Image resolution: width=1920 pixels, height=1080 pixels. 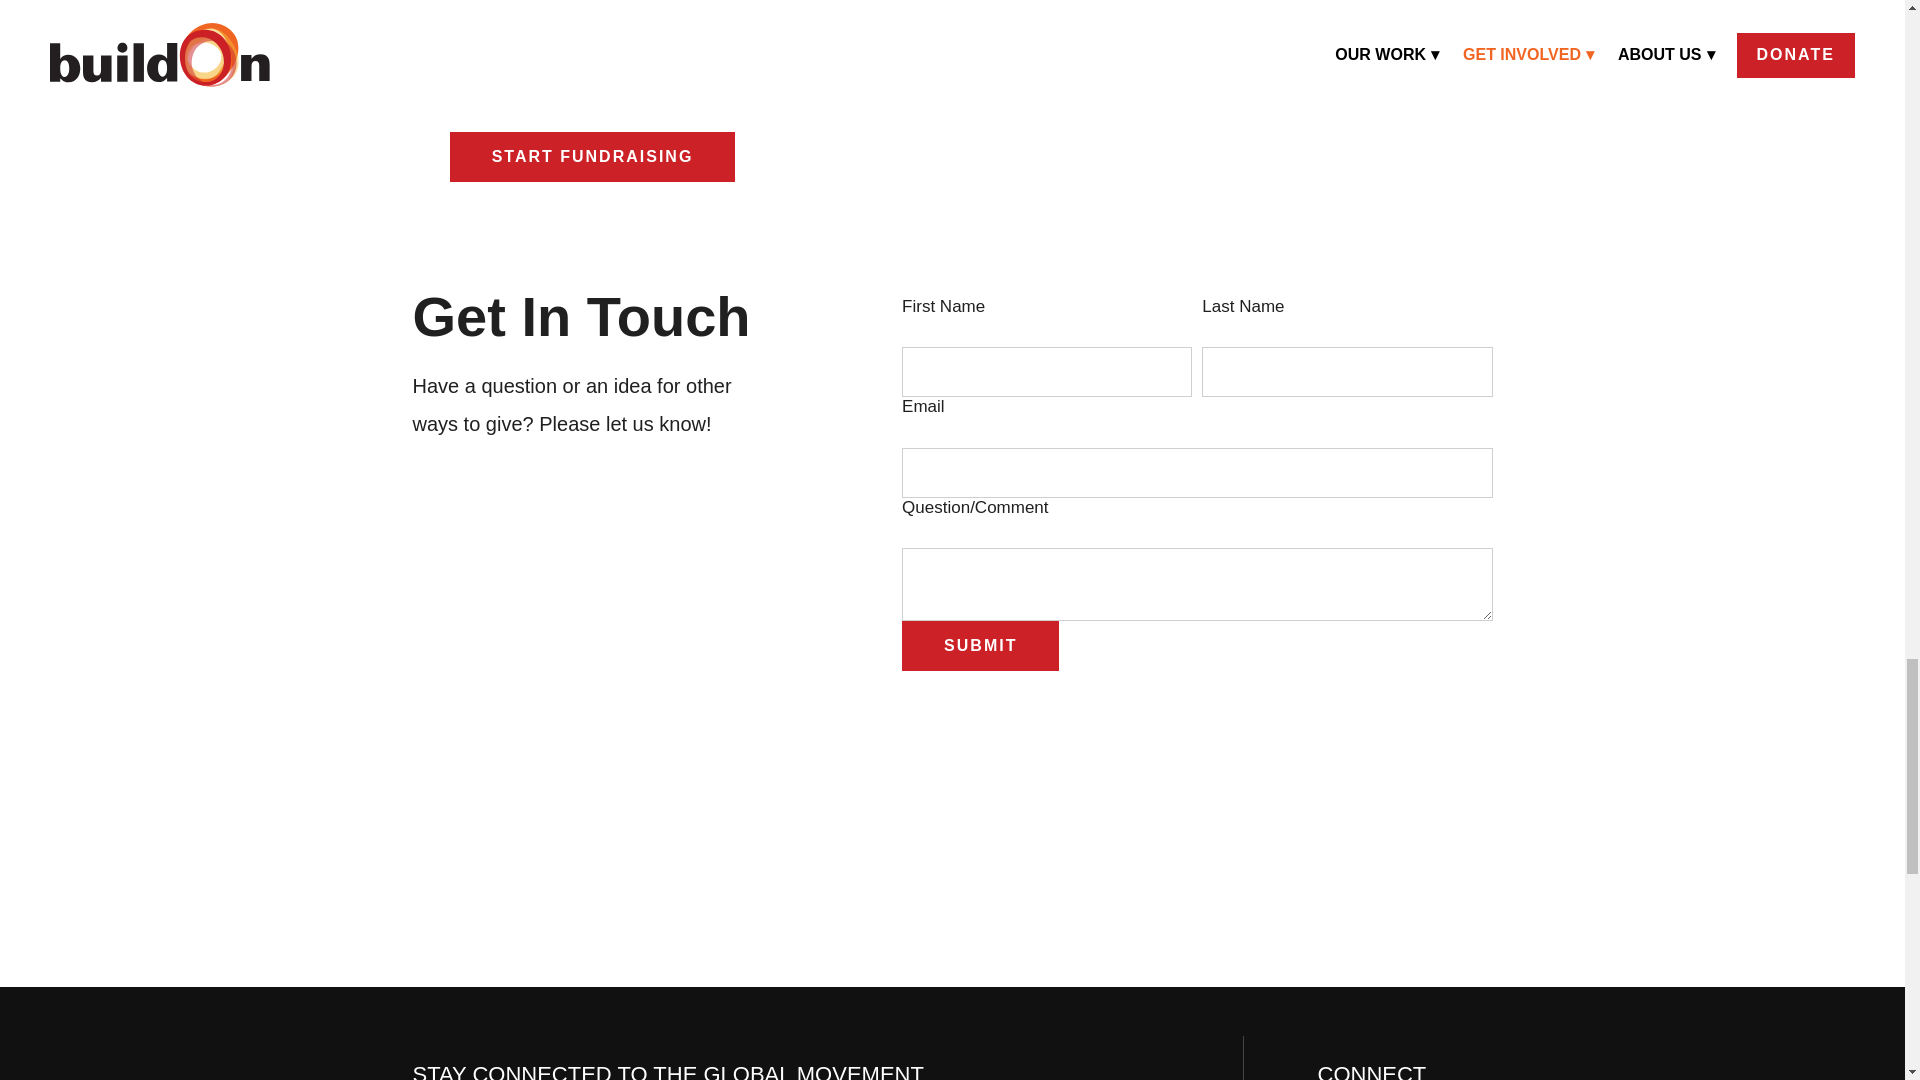 What do you see at coordinates (980, 646) in the screenshot?
I see `Submit` at bounding box center [980, 646].